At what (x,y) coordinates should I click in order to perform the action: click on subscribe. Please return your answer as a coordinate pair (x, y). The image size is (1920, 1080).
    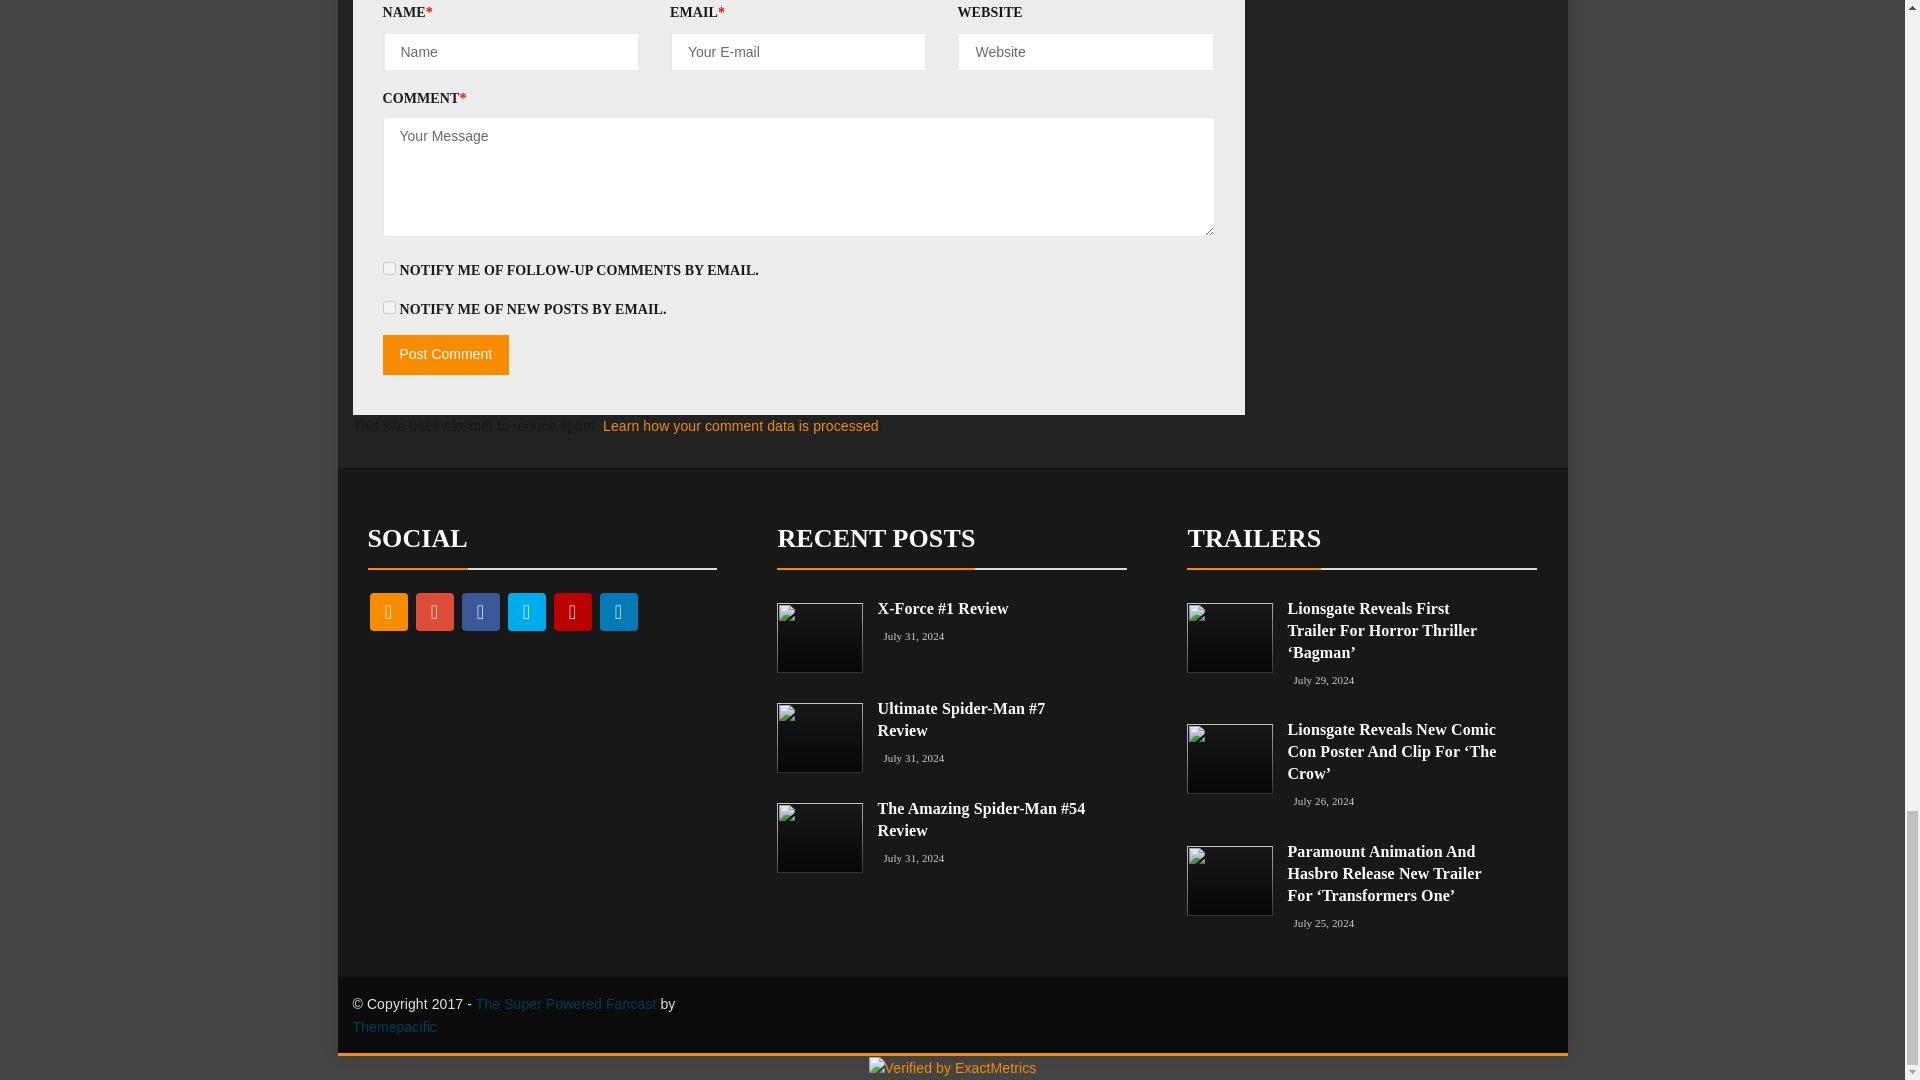
    Looking at the image, I should click on (388, 268).